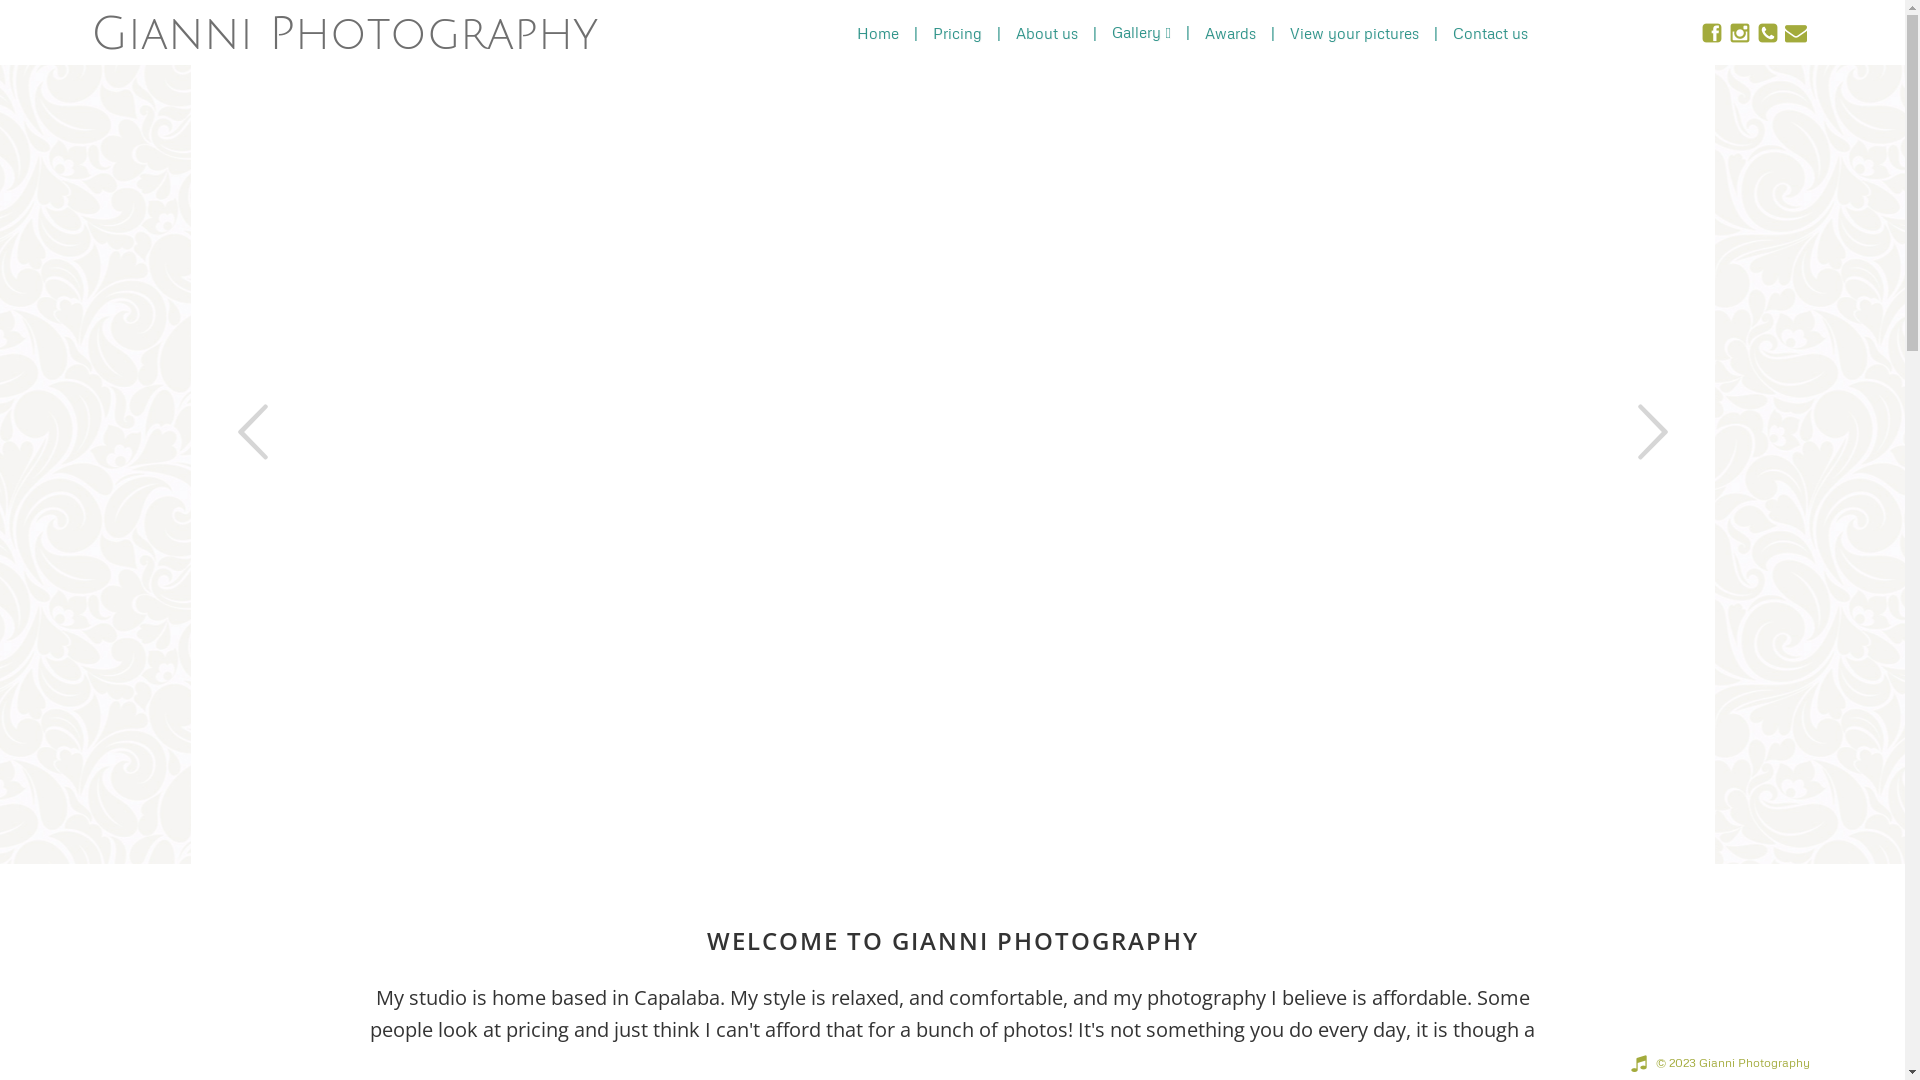  Describe the element at coordinates (1047, 32) in the screenshot. I see `About us` at that location.